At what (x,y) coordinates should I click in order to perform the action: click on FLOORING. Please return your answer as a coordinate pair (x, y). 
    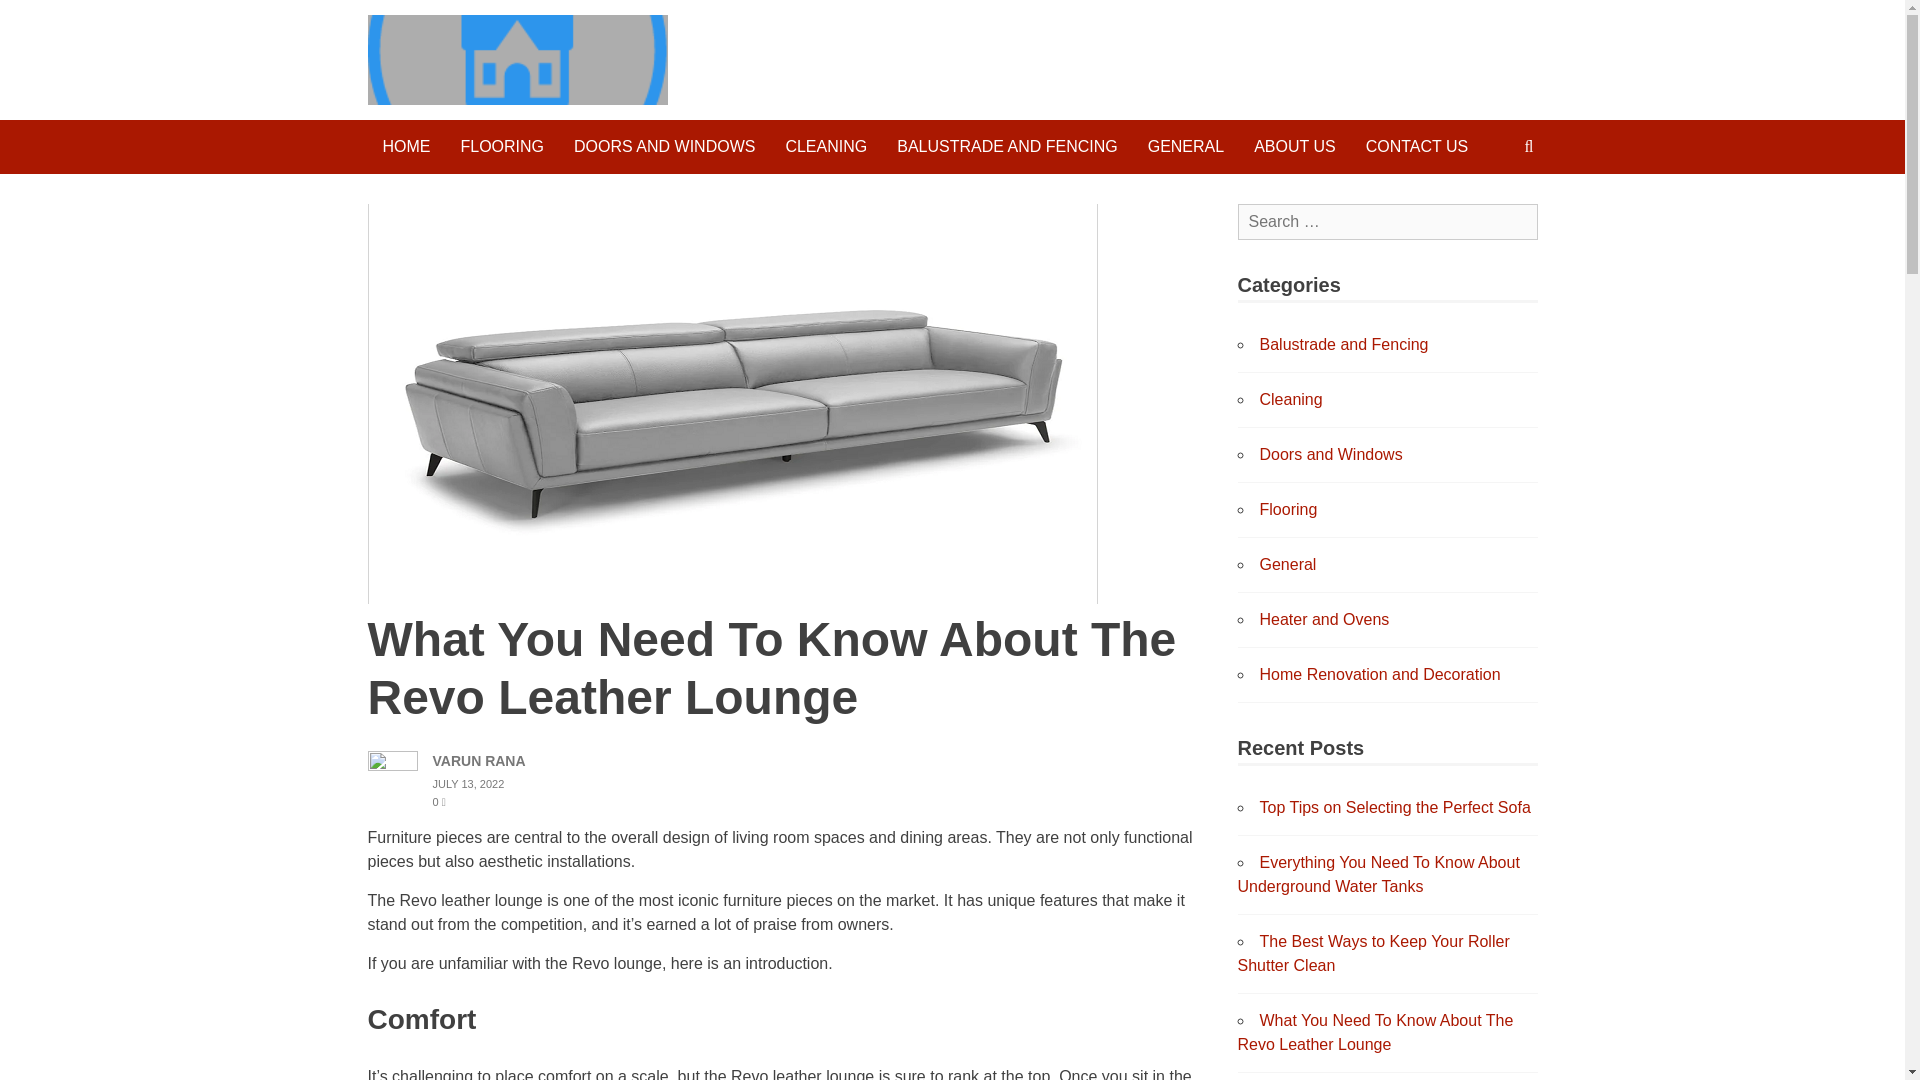
    Looking at the image, I should click on (502, 146).